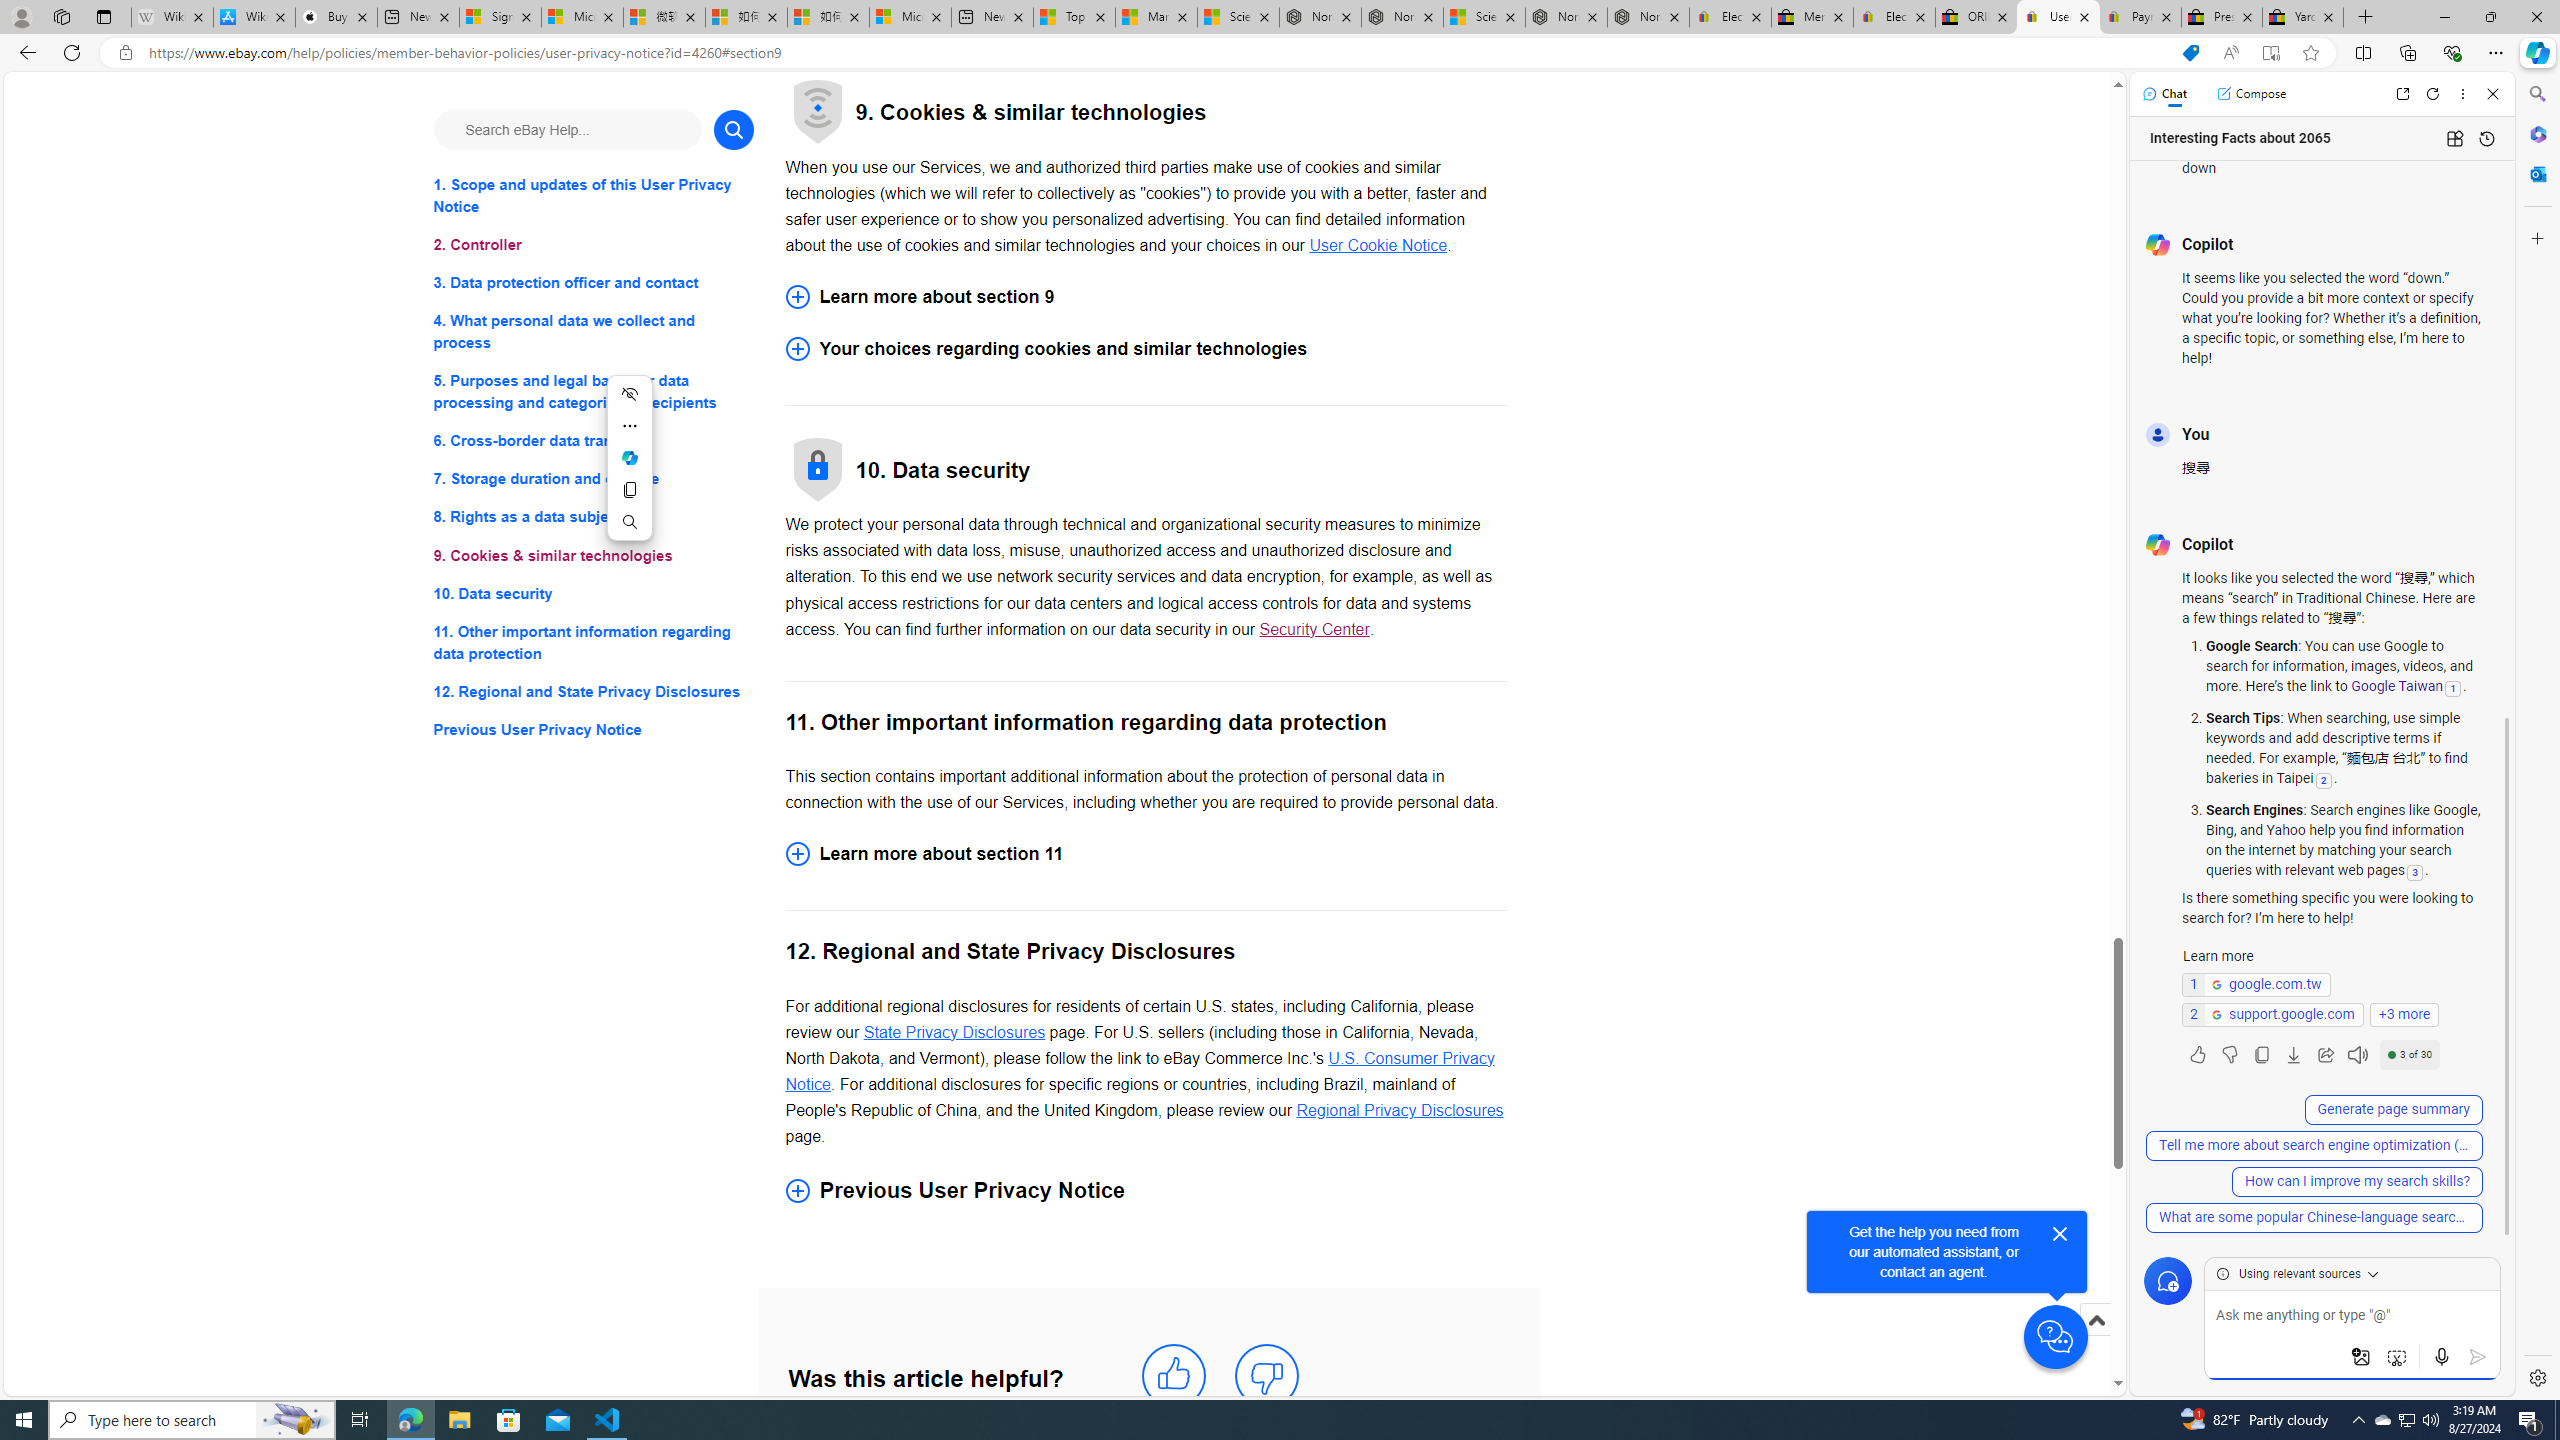 The width and height of the screenshot is (2560, 1440). I want to click on Previous User Privacy Notice, so click(1146, 1191).